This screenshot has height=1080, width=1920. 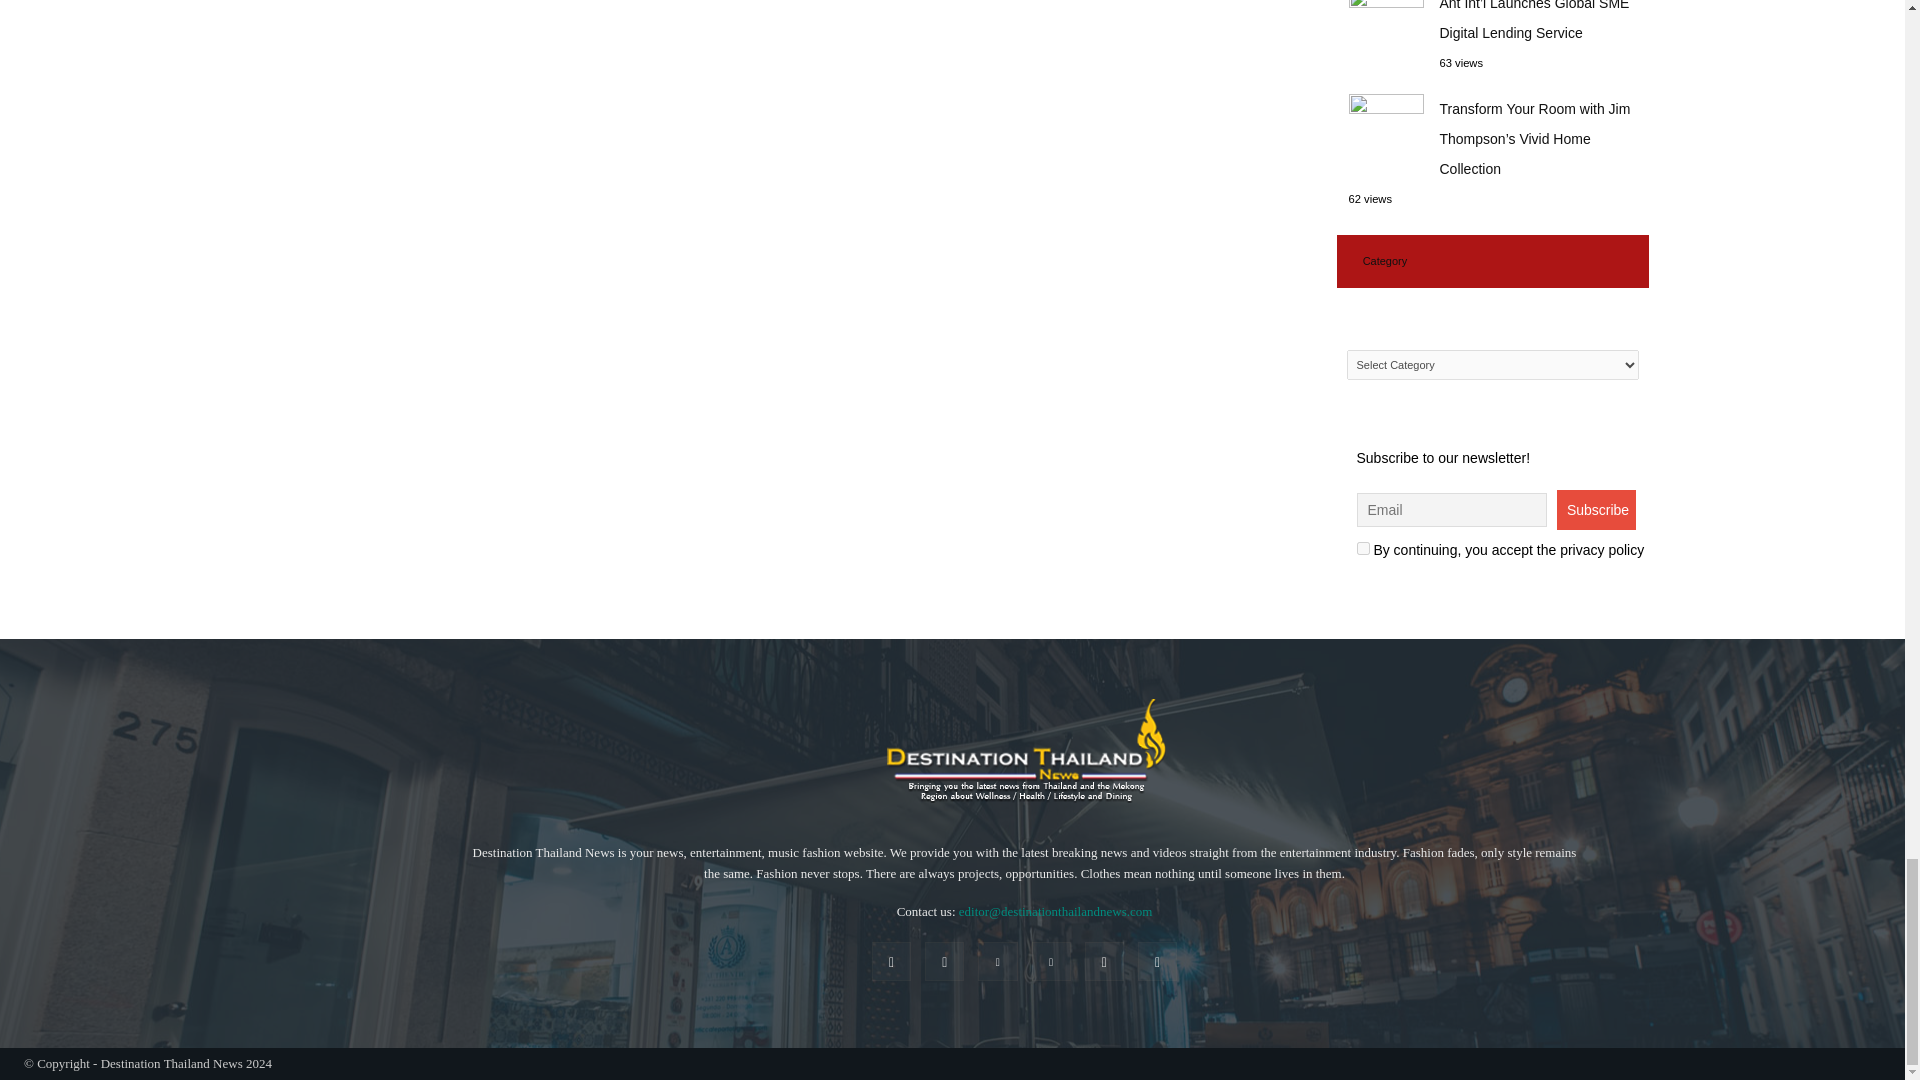 What do you see at coordinates (1596, 510) in the screenshot?
I see `Subscribe` at bounding box center [1596, 510].